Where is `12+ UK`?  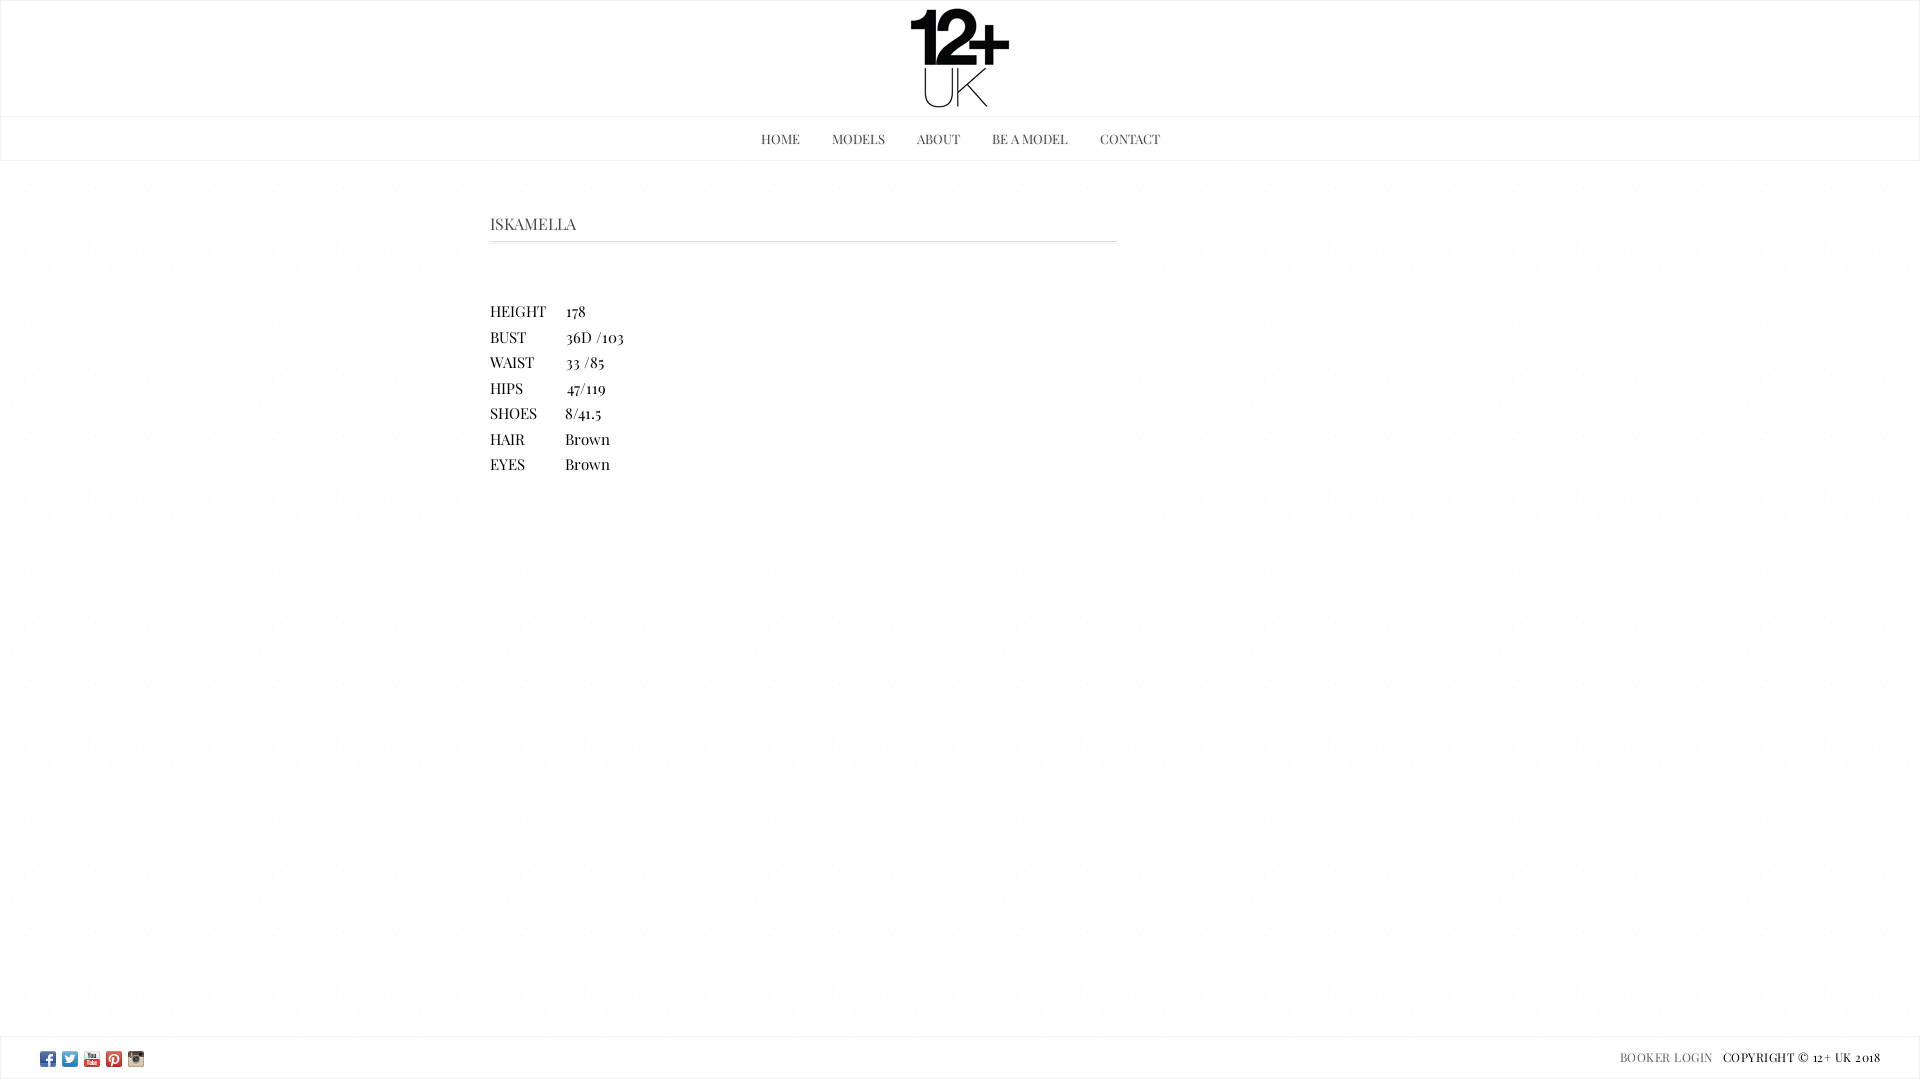
12+ UK is located at coordinates (136, 1061).